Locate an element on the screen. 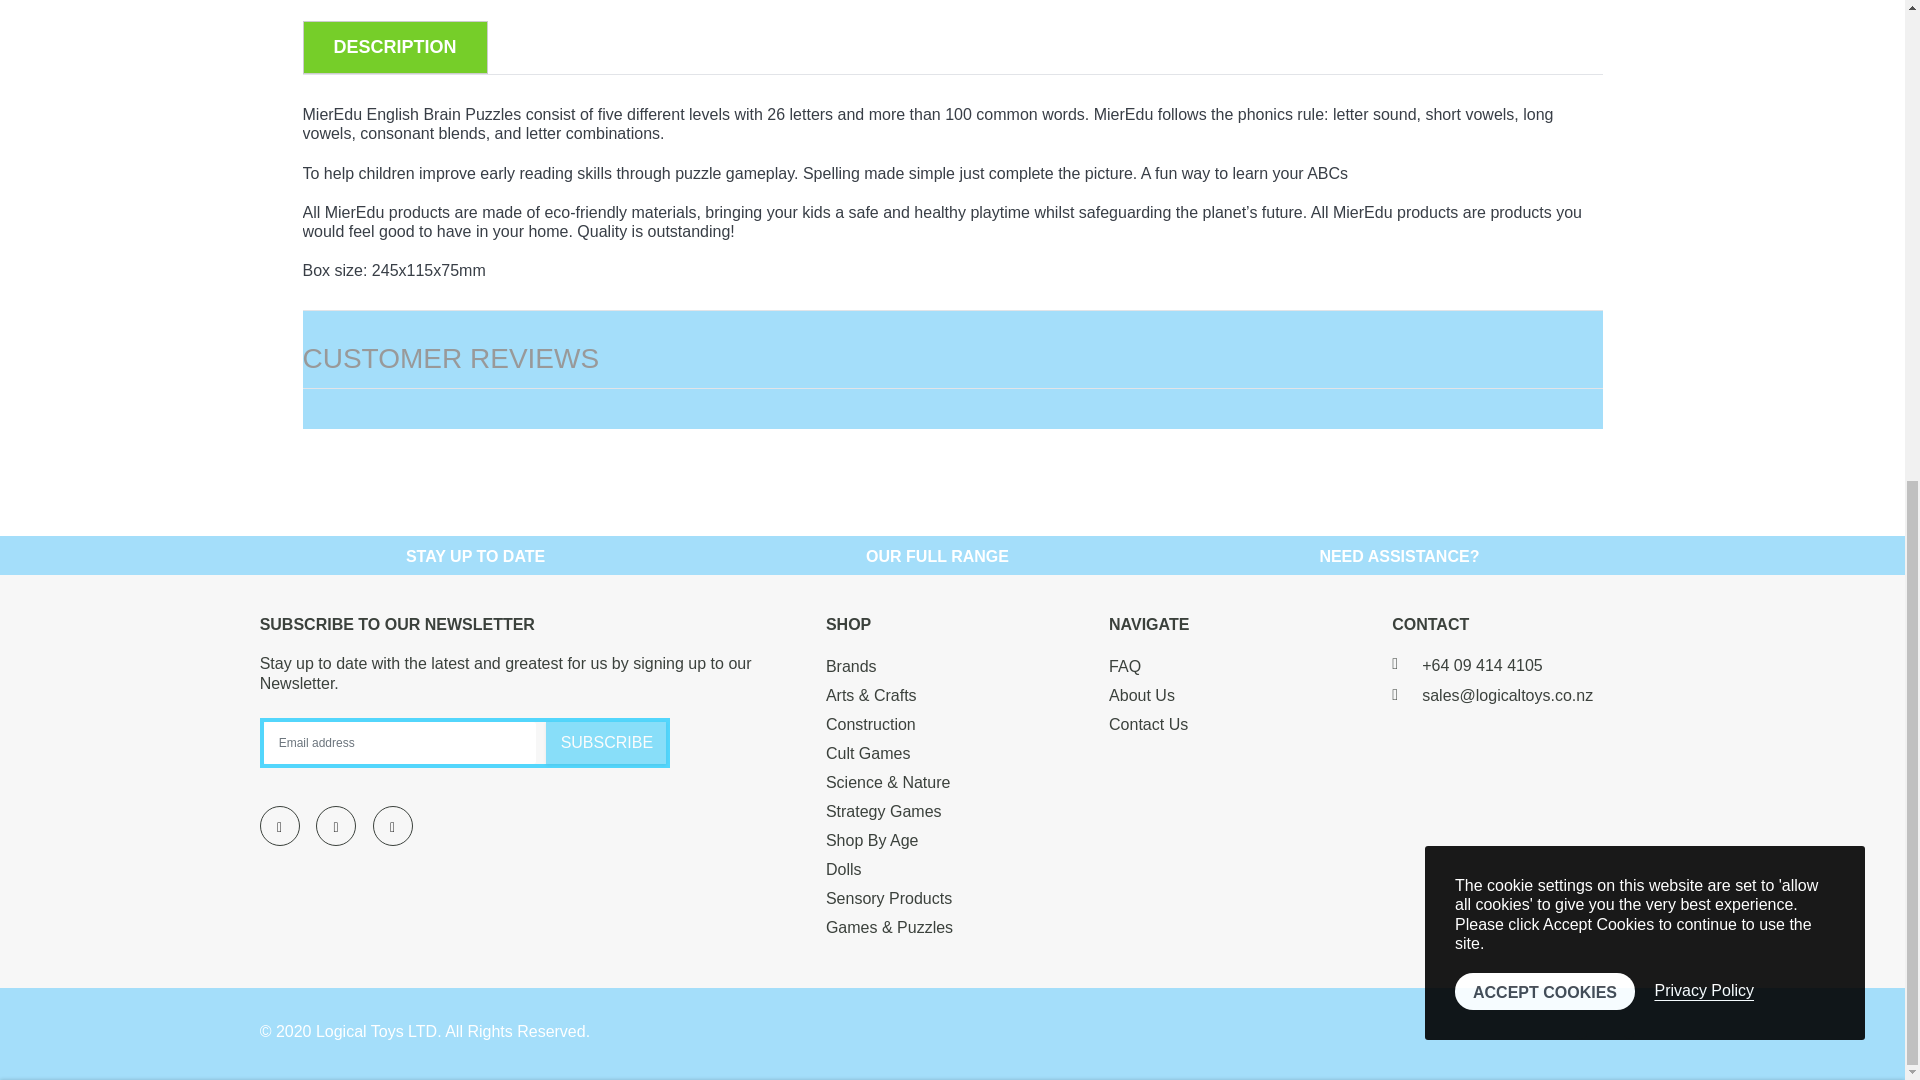  Twitter is located at coordinates (336, 825).